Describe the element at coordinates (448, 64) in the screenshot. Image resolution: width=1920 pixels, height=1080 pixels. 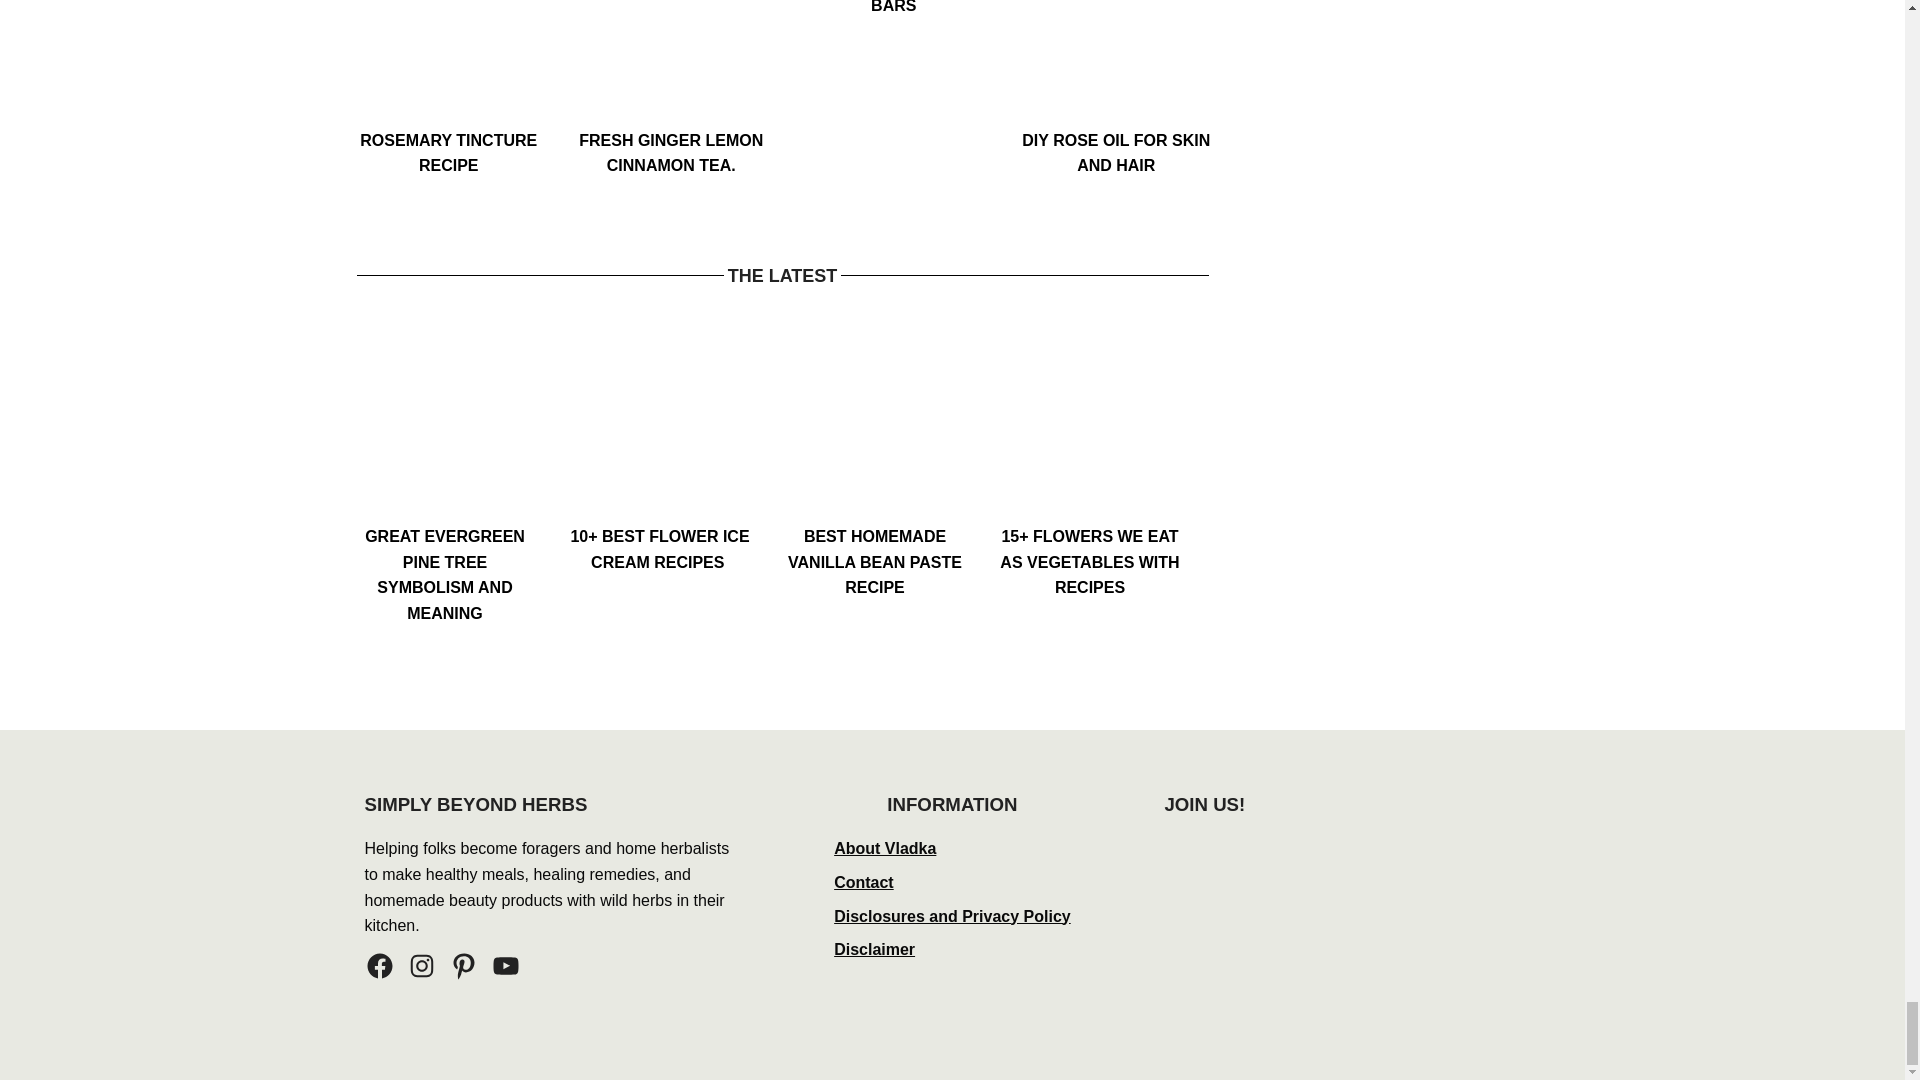
I see `Rosemary tincture4` at that location.